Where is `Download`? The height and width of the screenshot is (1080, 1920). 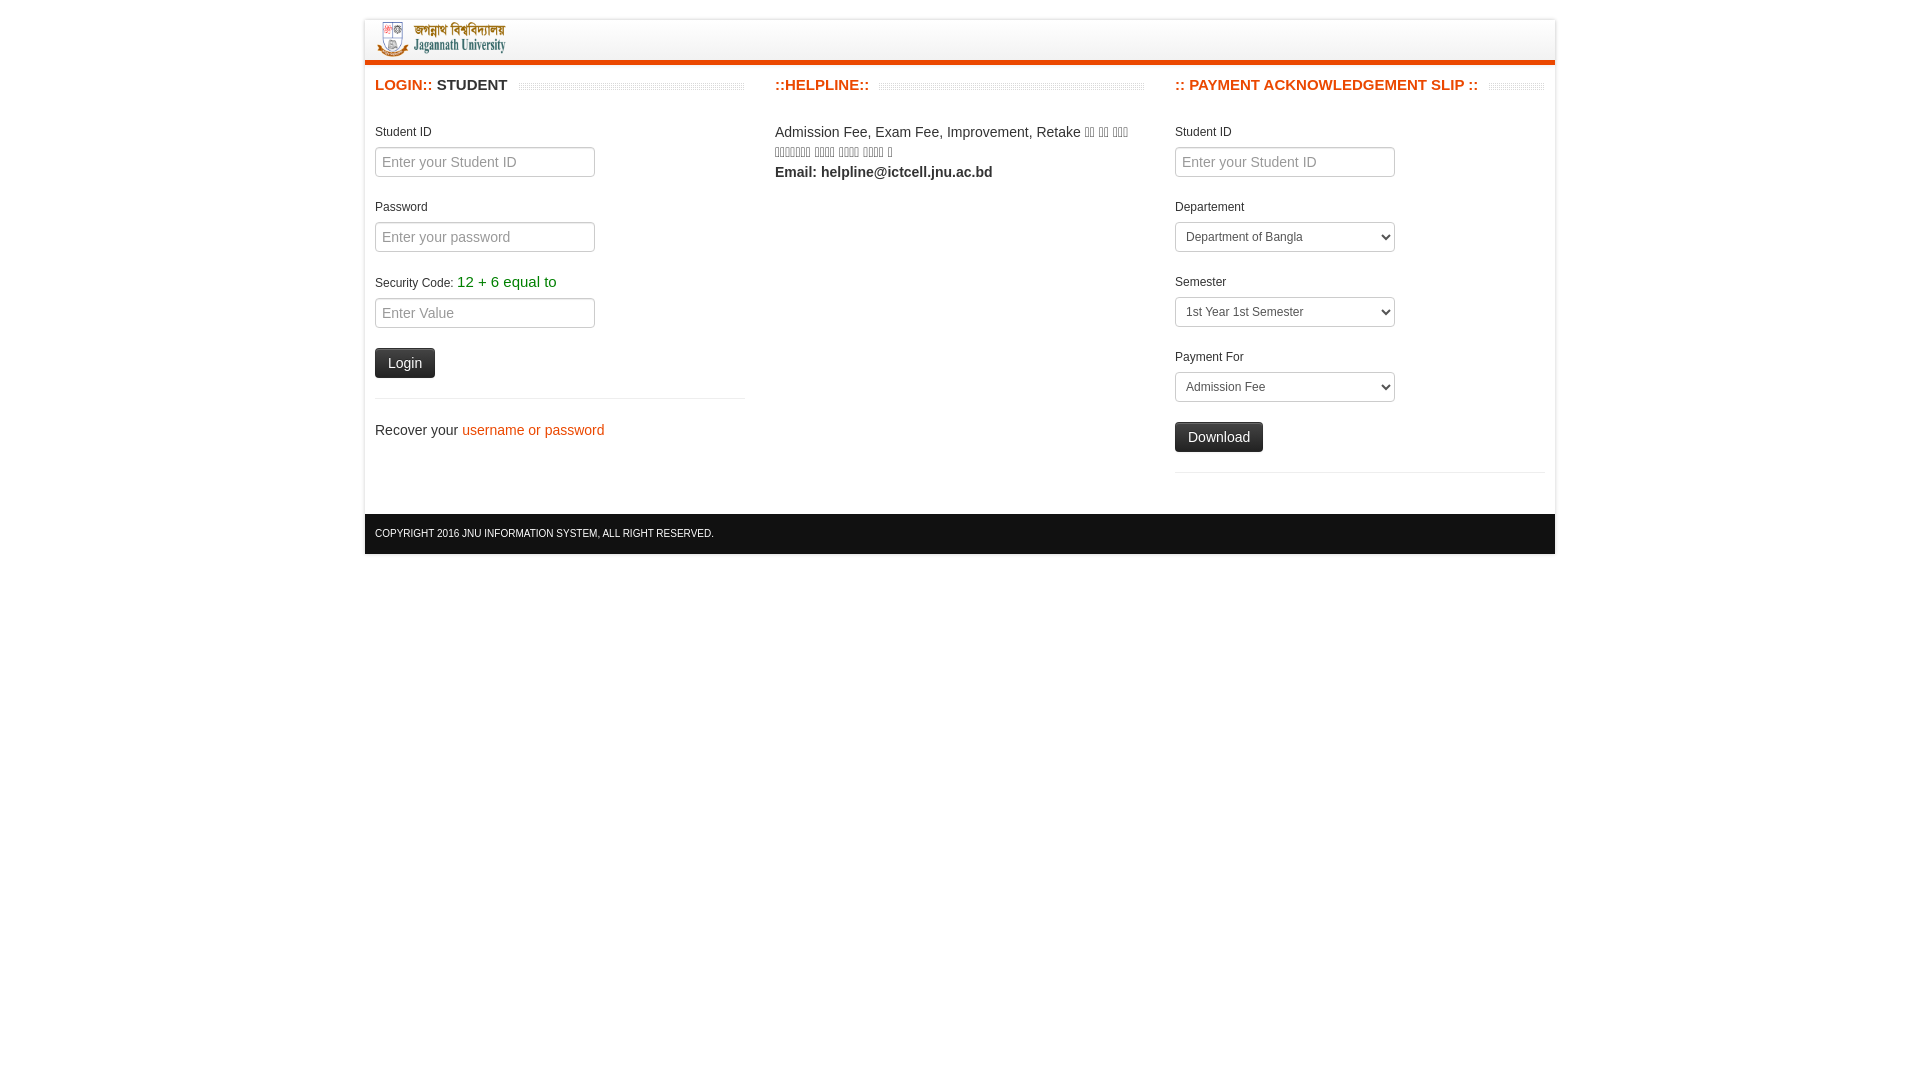
Download is located at coordinates (1219, 437).